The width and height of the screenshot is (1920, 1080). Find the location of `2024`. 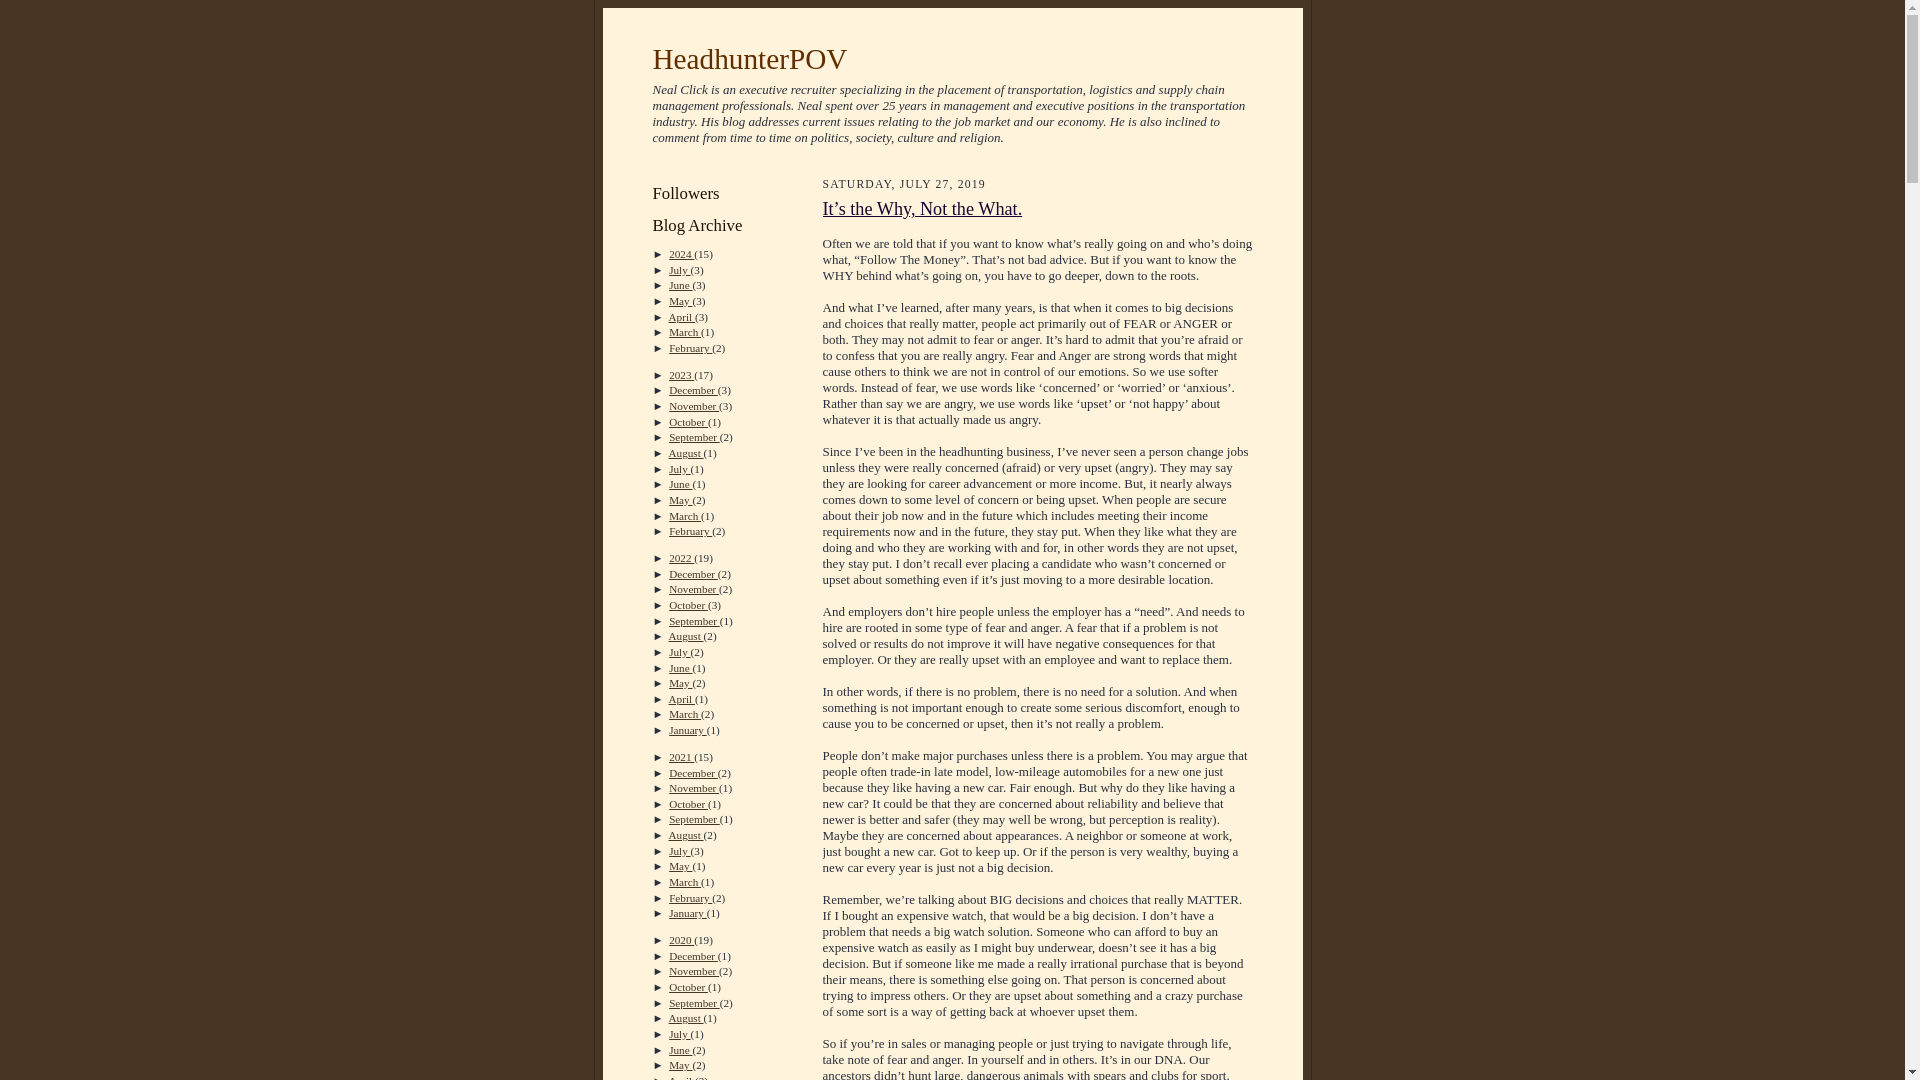

2024 is located at coordinates (680, 254).